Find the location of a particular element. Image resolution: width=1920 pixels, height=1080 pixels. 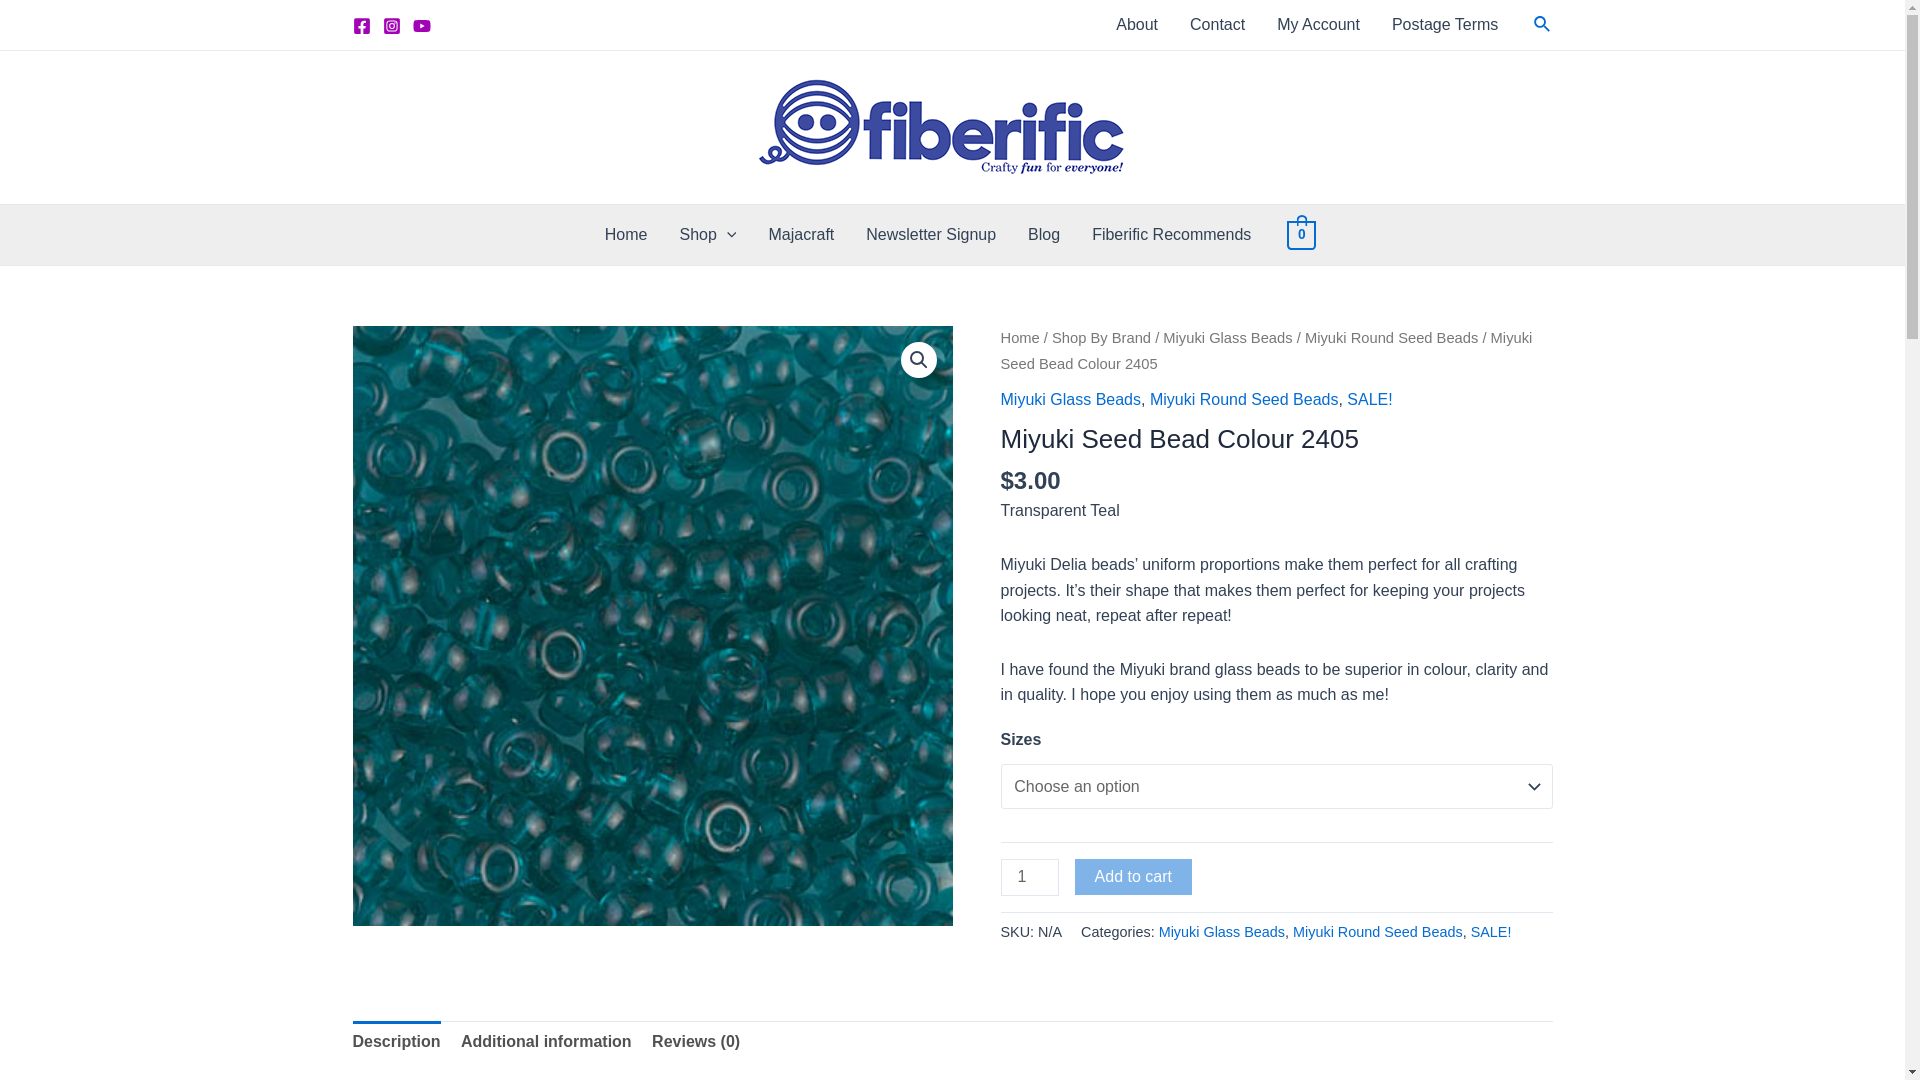

Newsletter Signup is located at coordinates (931, 235).